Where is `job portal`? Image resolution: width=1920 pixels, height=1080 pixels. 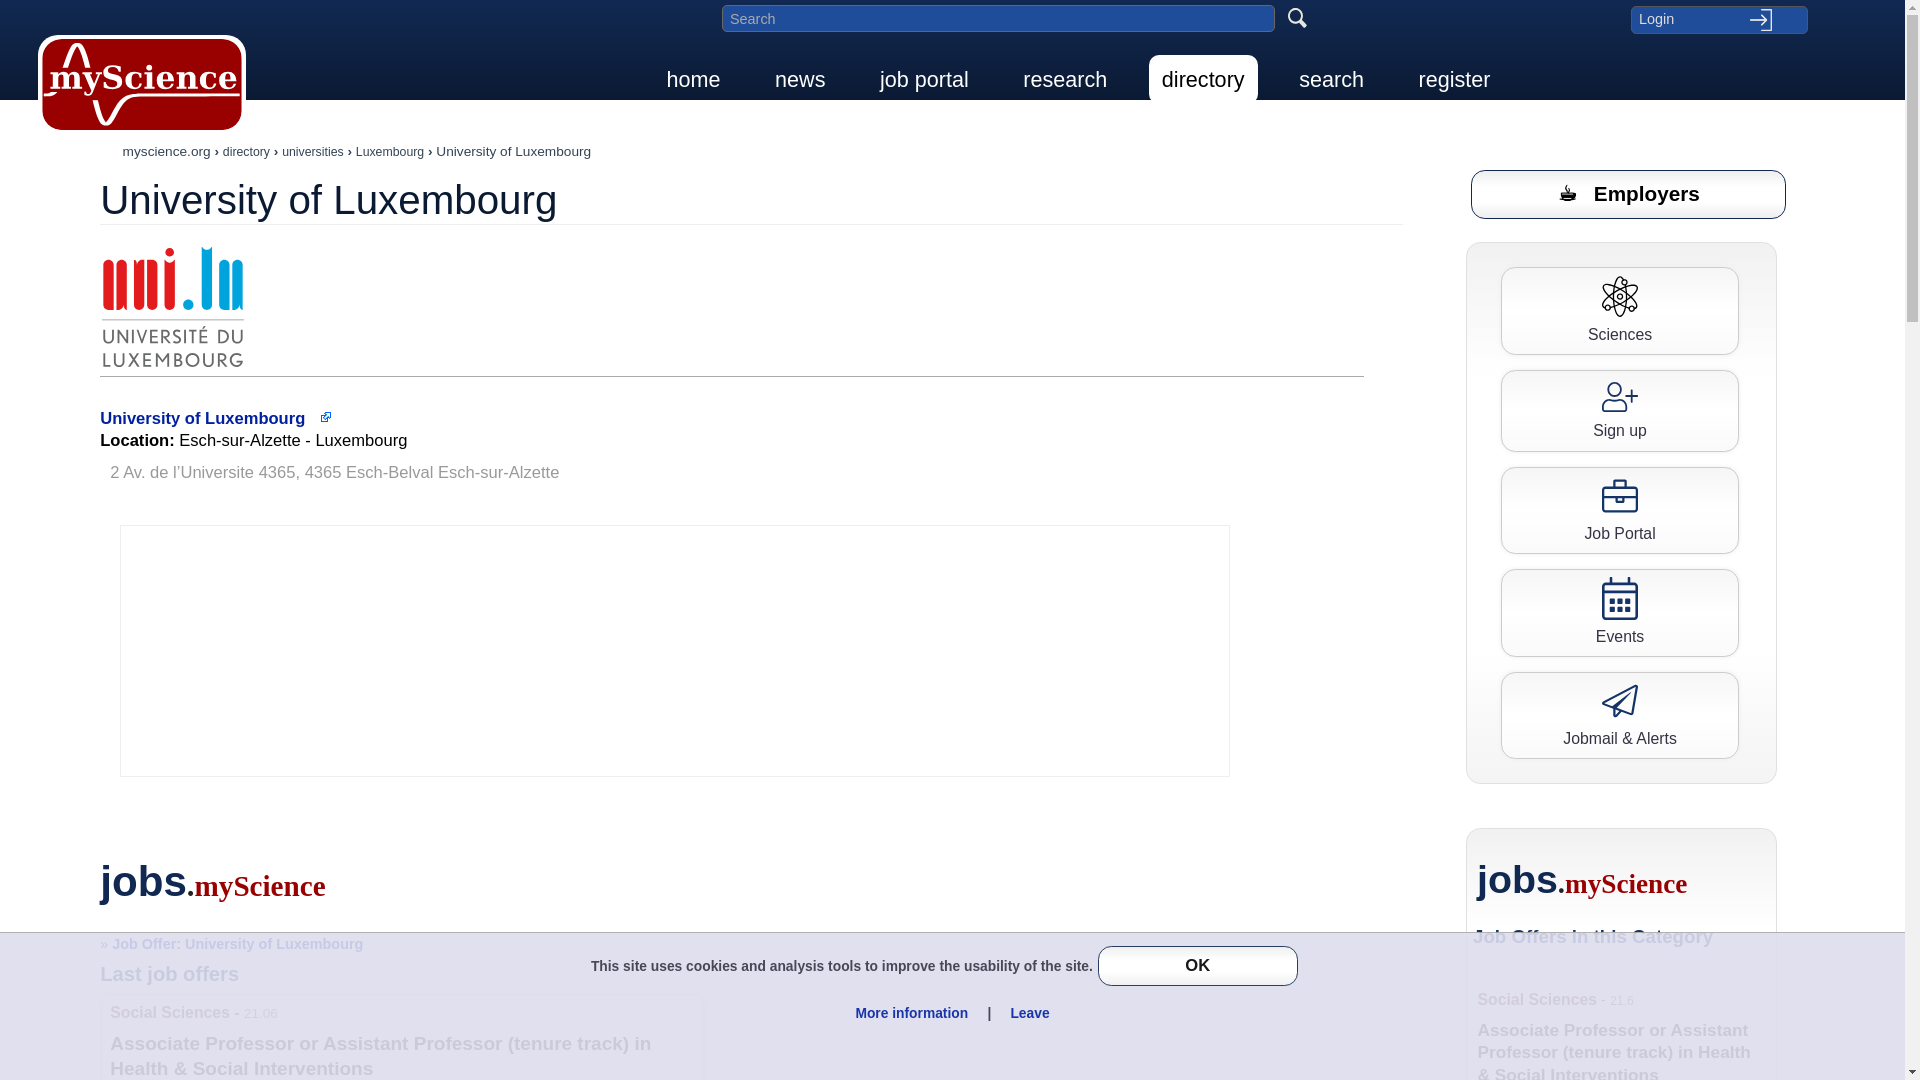 job portal is located at coordinates (924, 79).